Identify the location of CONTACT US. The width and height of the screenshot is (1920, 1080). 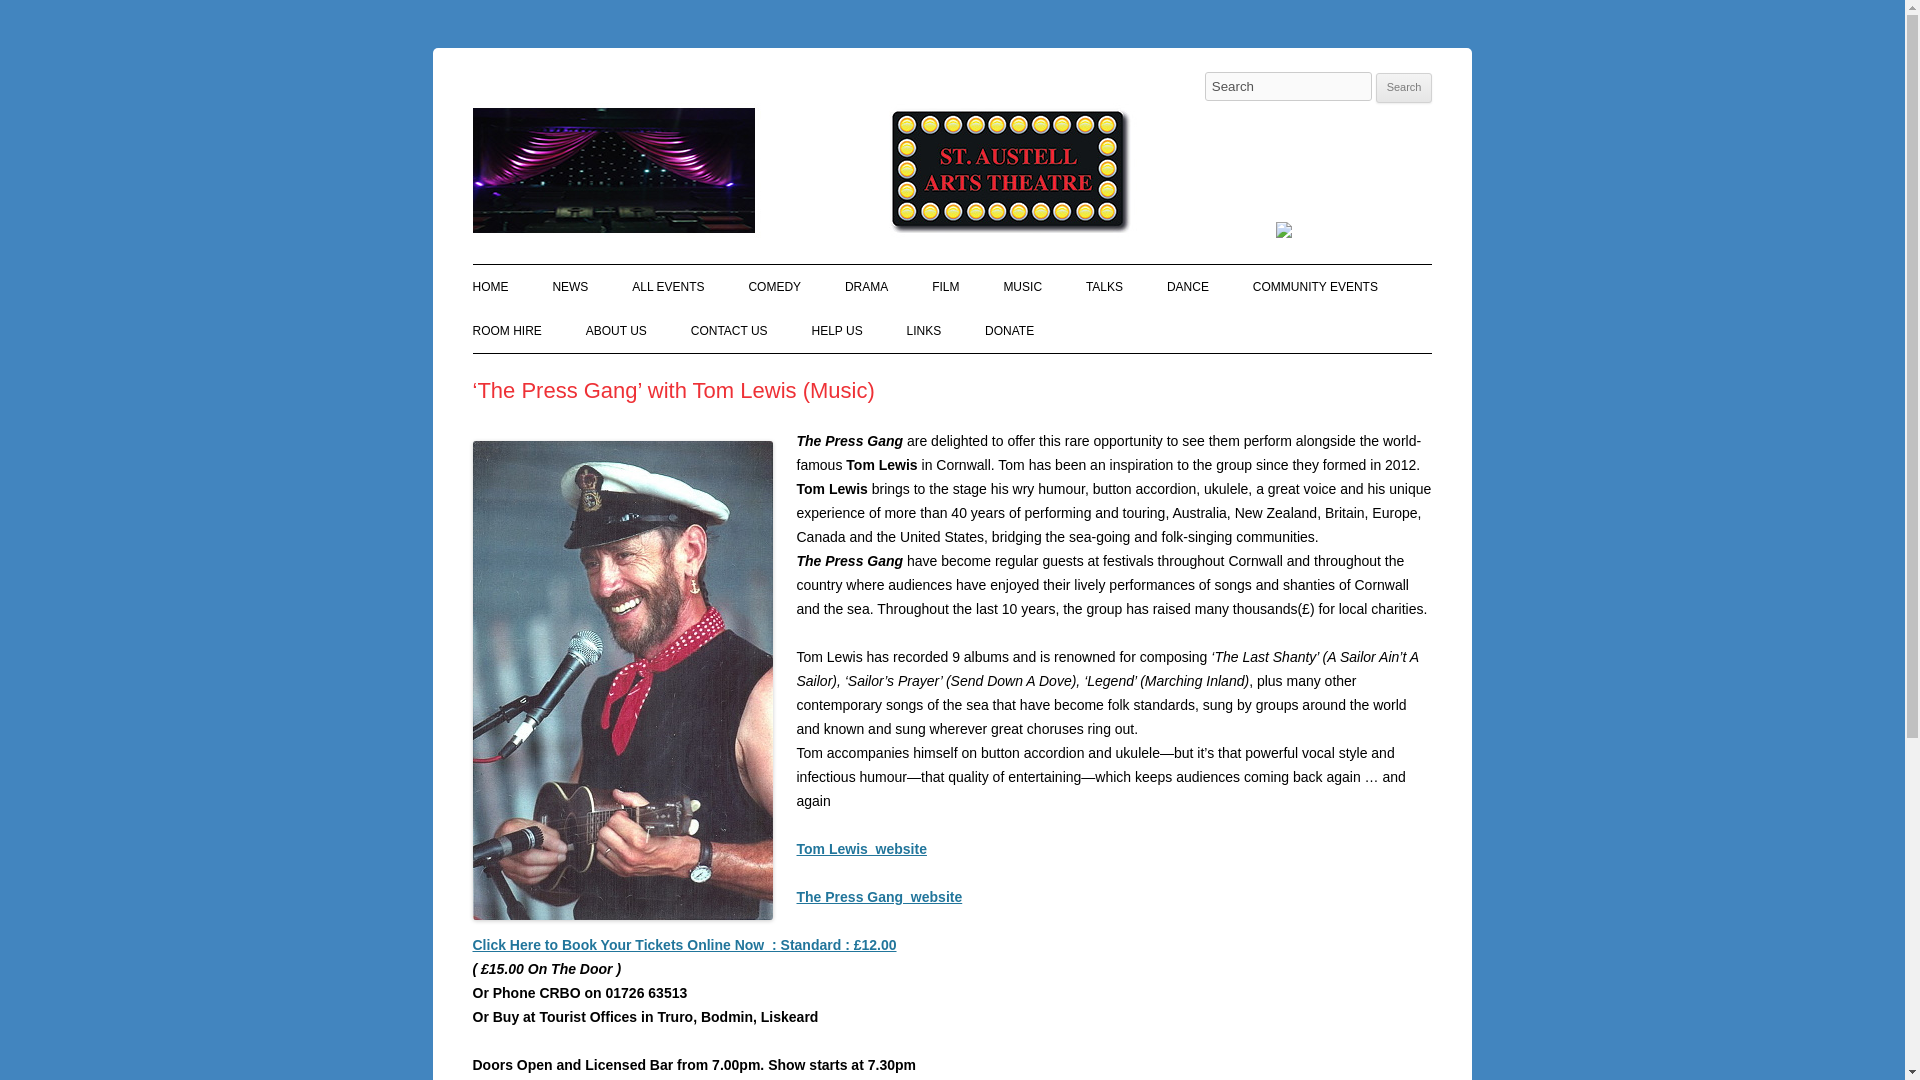
(730, 330).